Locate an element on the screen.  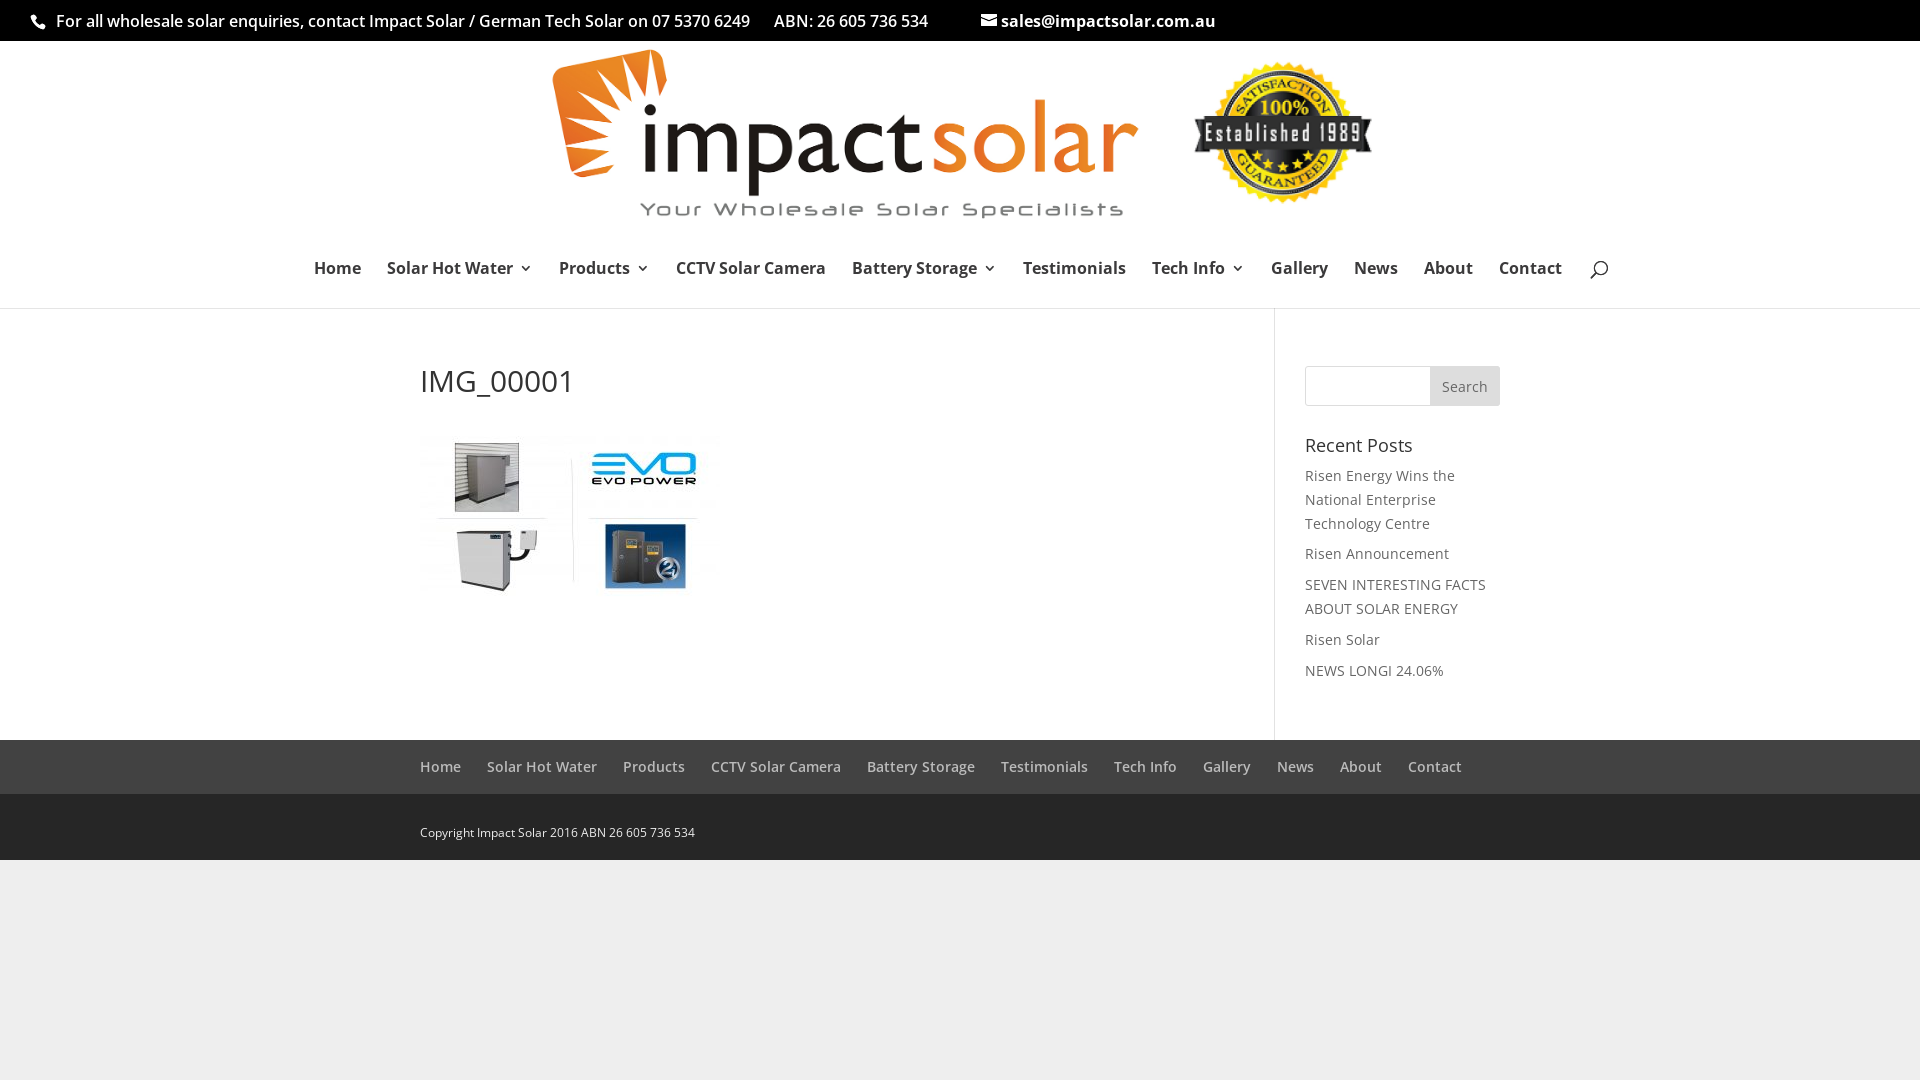
Gallery is located at coordinates (1227, 766).